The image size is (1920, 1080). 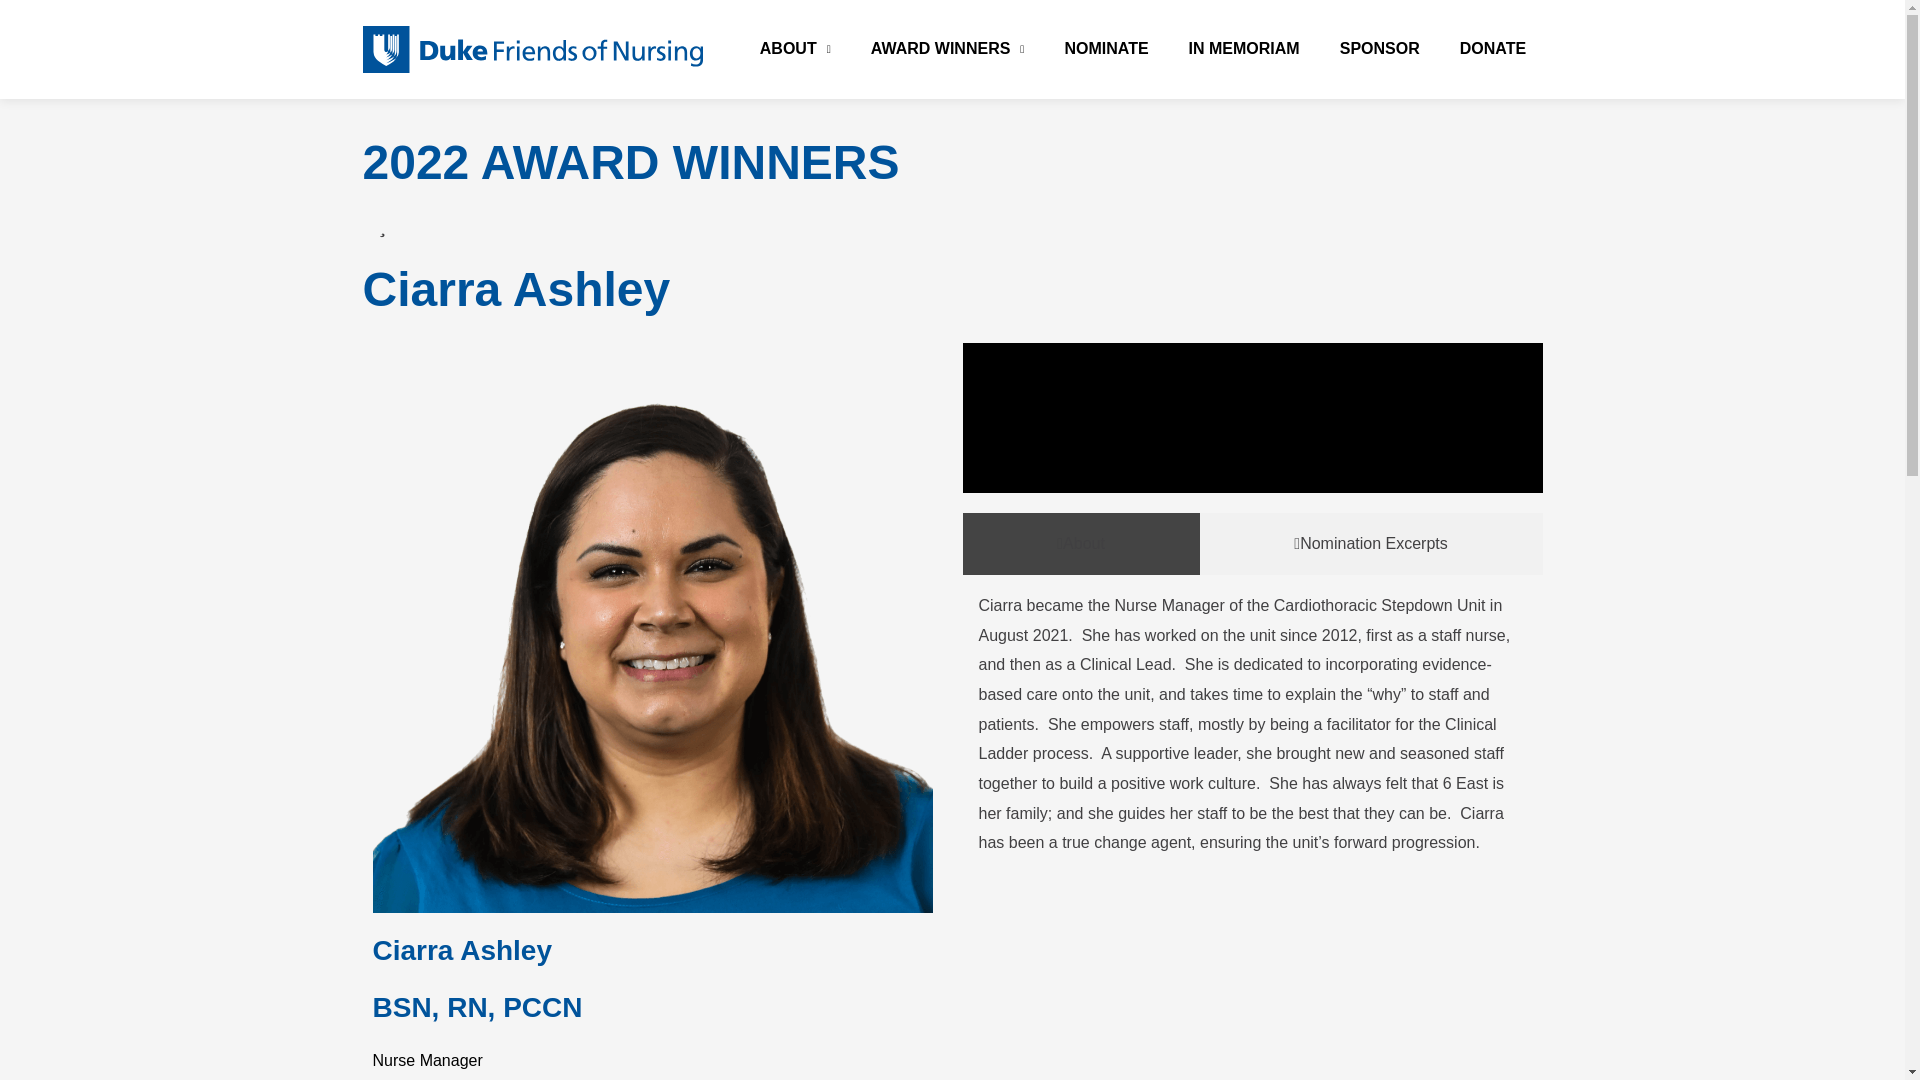 What do you see at coordinates (796, 48) in the screenshot?
I see `ABOUT` at bounding box center [796, 48].